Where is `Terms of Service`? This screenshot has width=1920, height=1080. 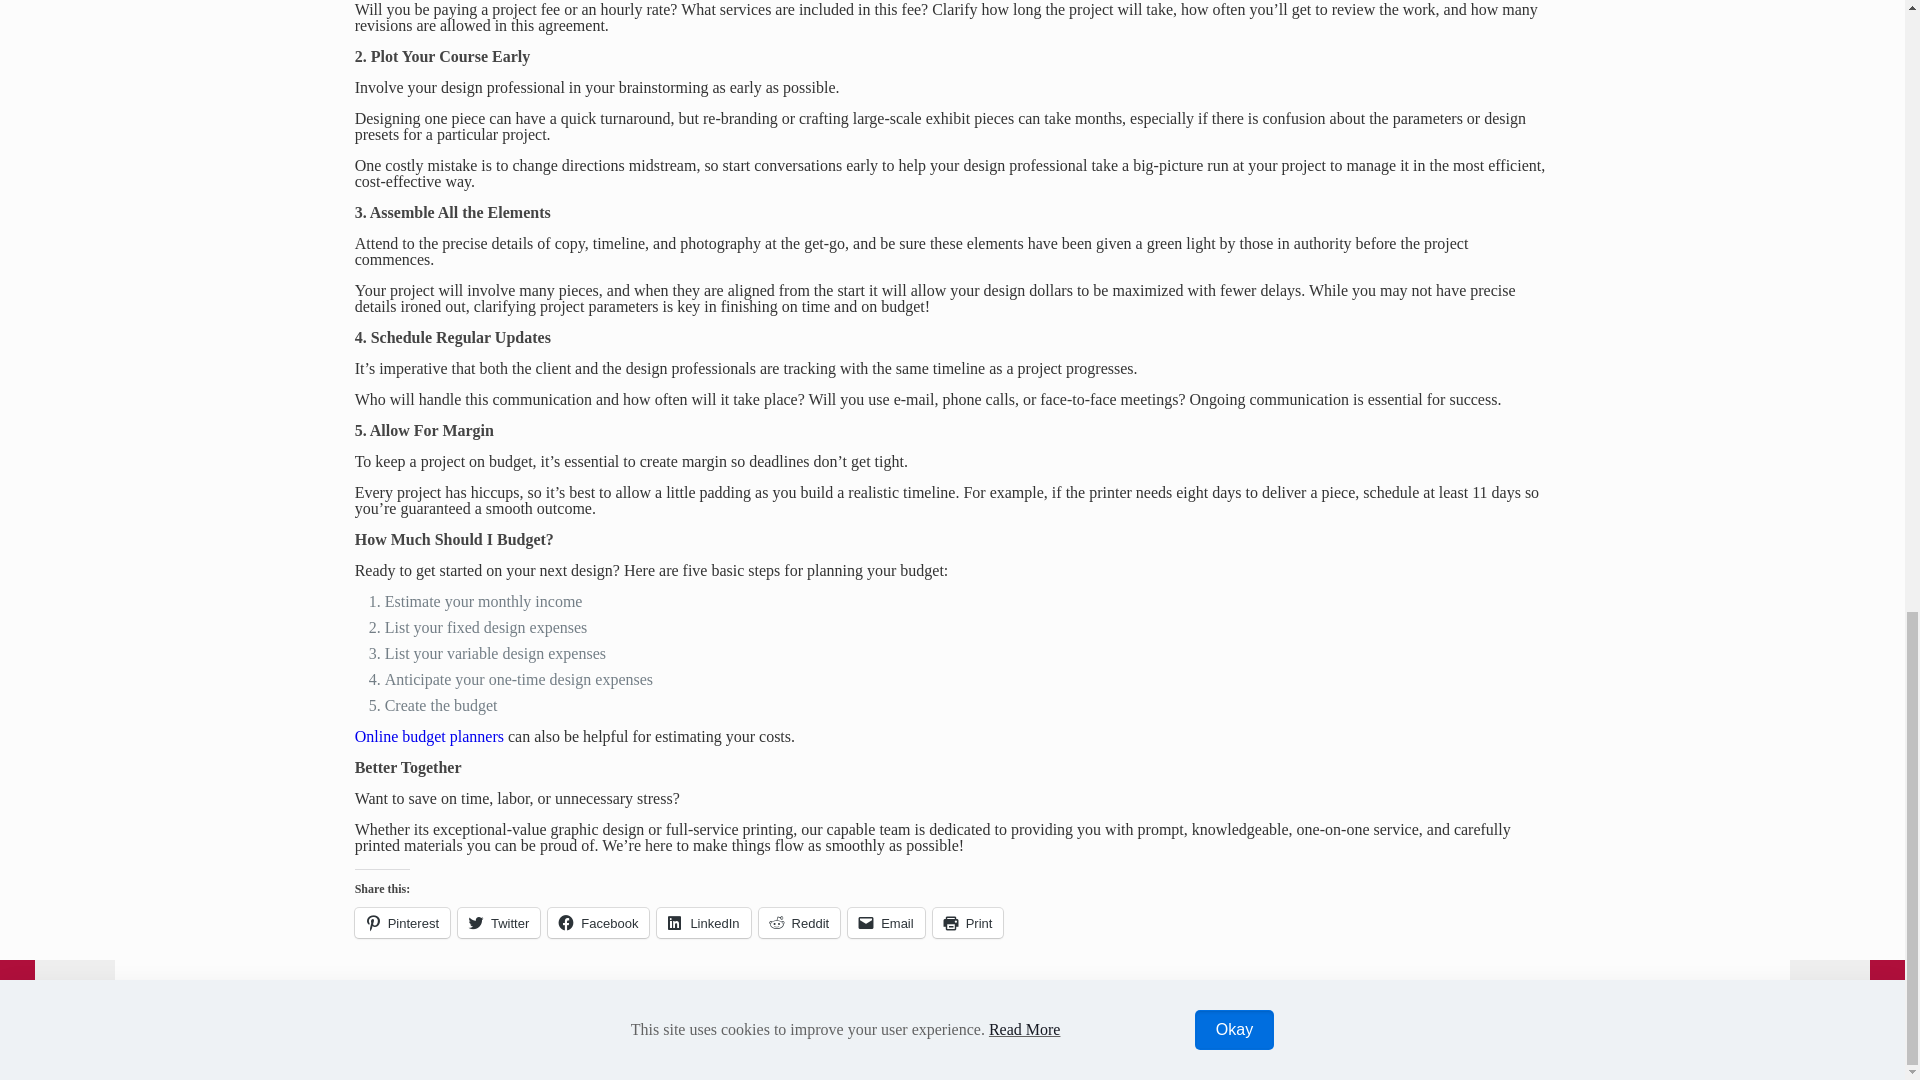 Terms of Service is located at coordinates (513, 1036).